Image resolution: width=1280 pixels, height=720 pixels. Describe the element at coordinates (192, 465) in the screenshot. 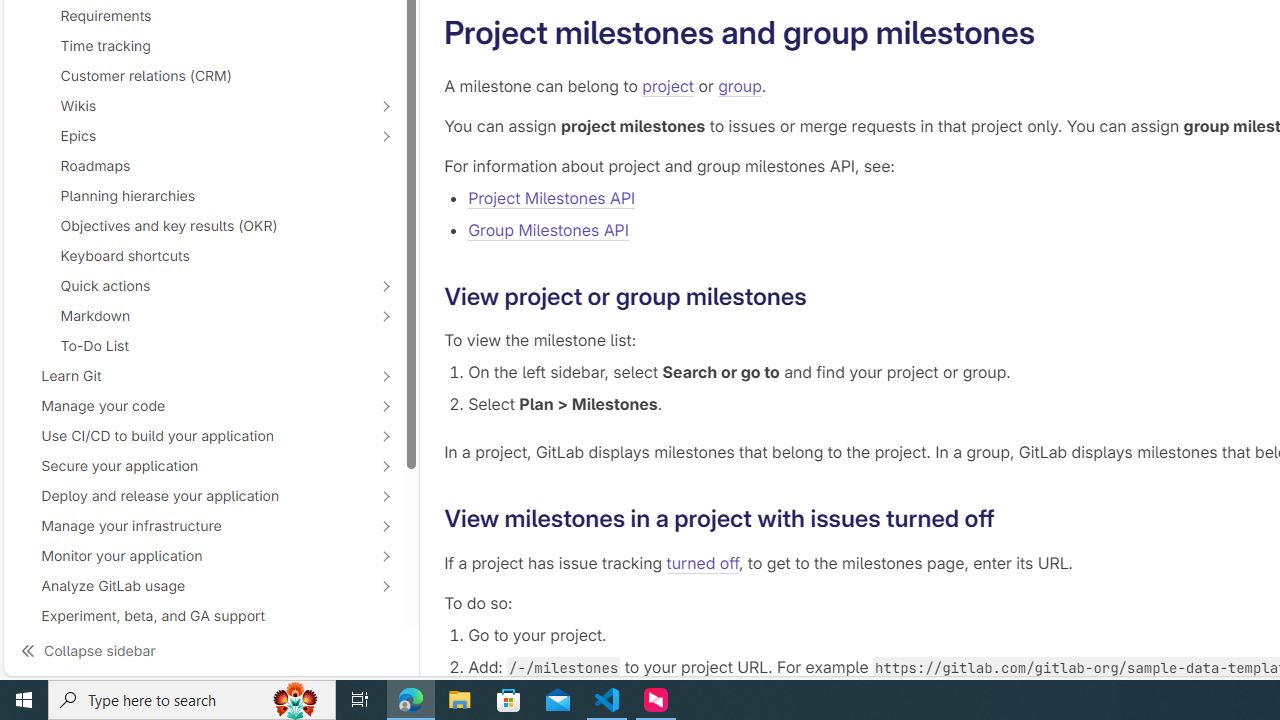

I see `Secure your application` at that location.